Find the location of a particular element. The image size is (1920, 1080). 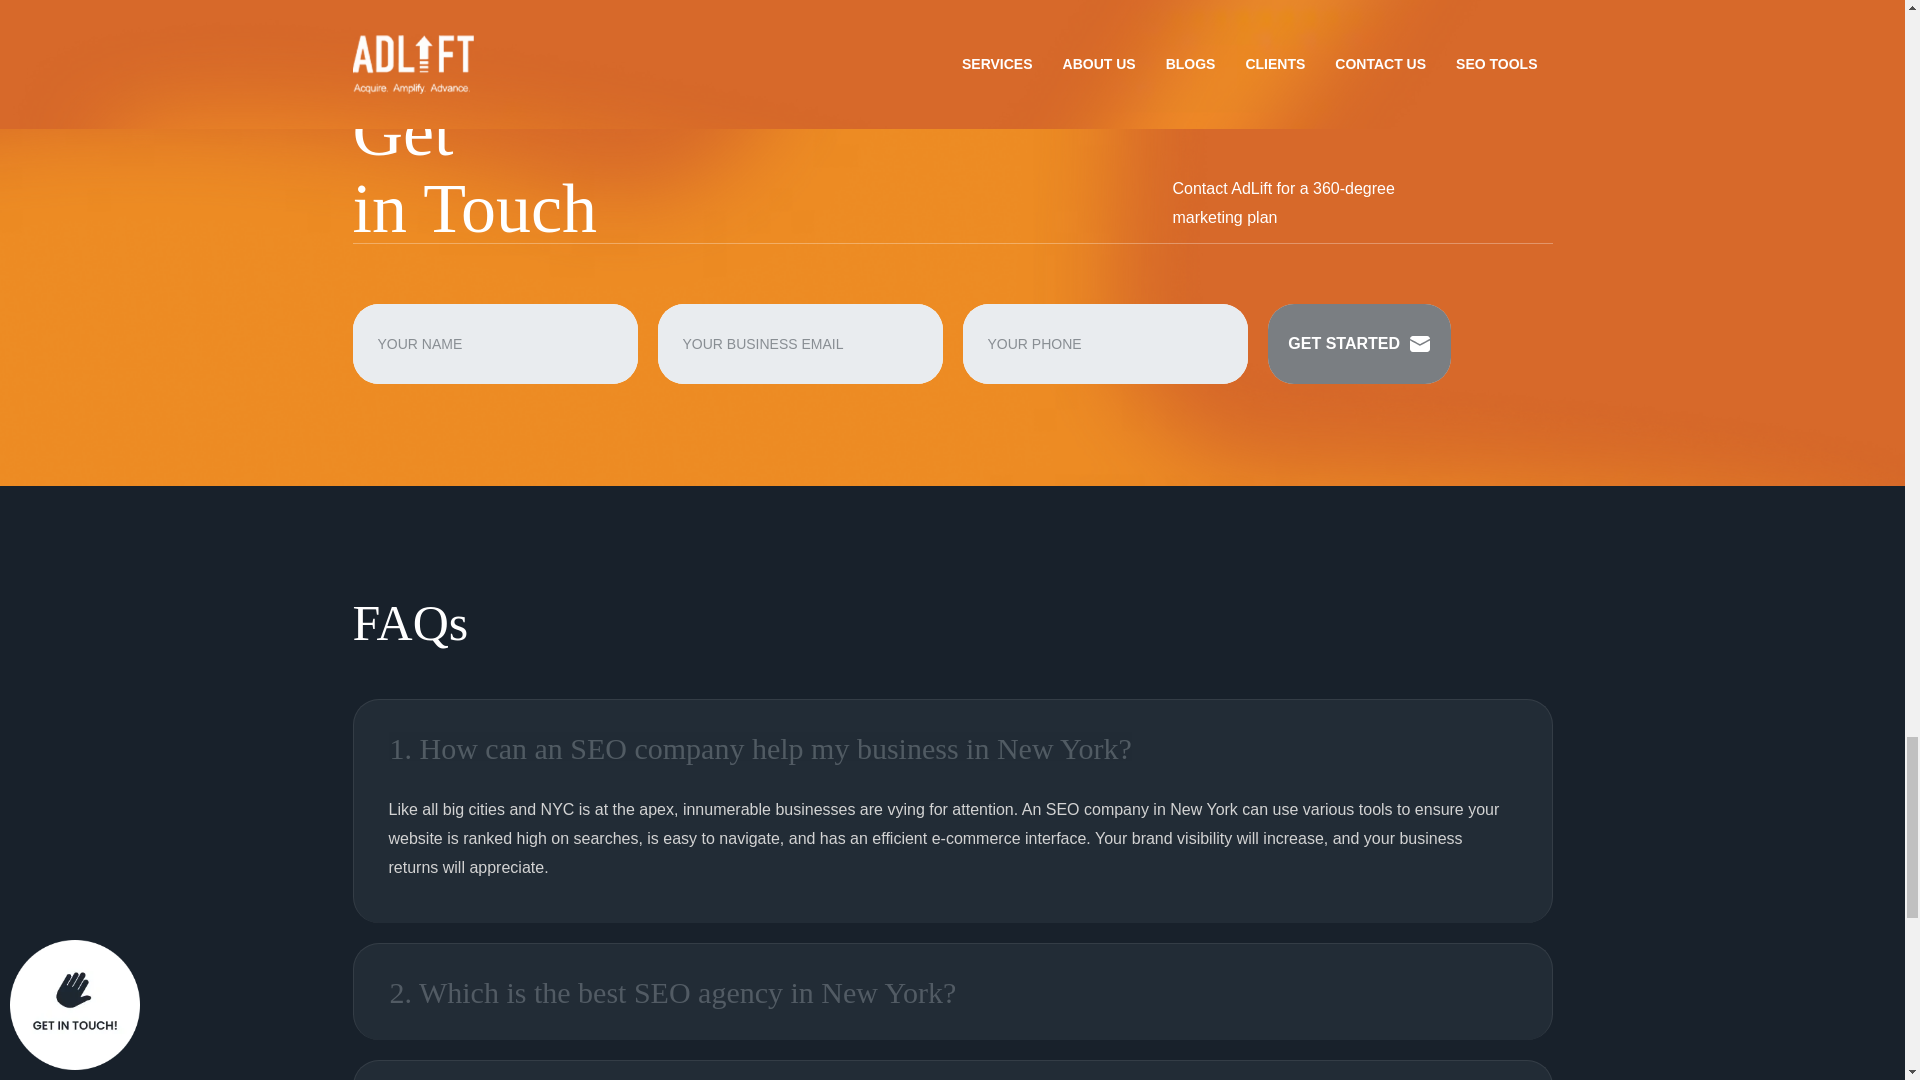

GET STARTED is located at coordinates (1359, 344).